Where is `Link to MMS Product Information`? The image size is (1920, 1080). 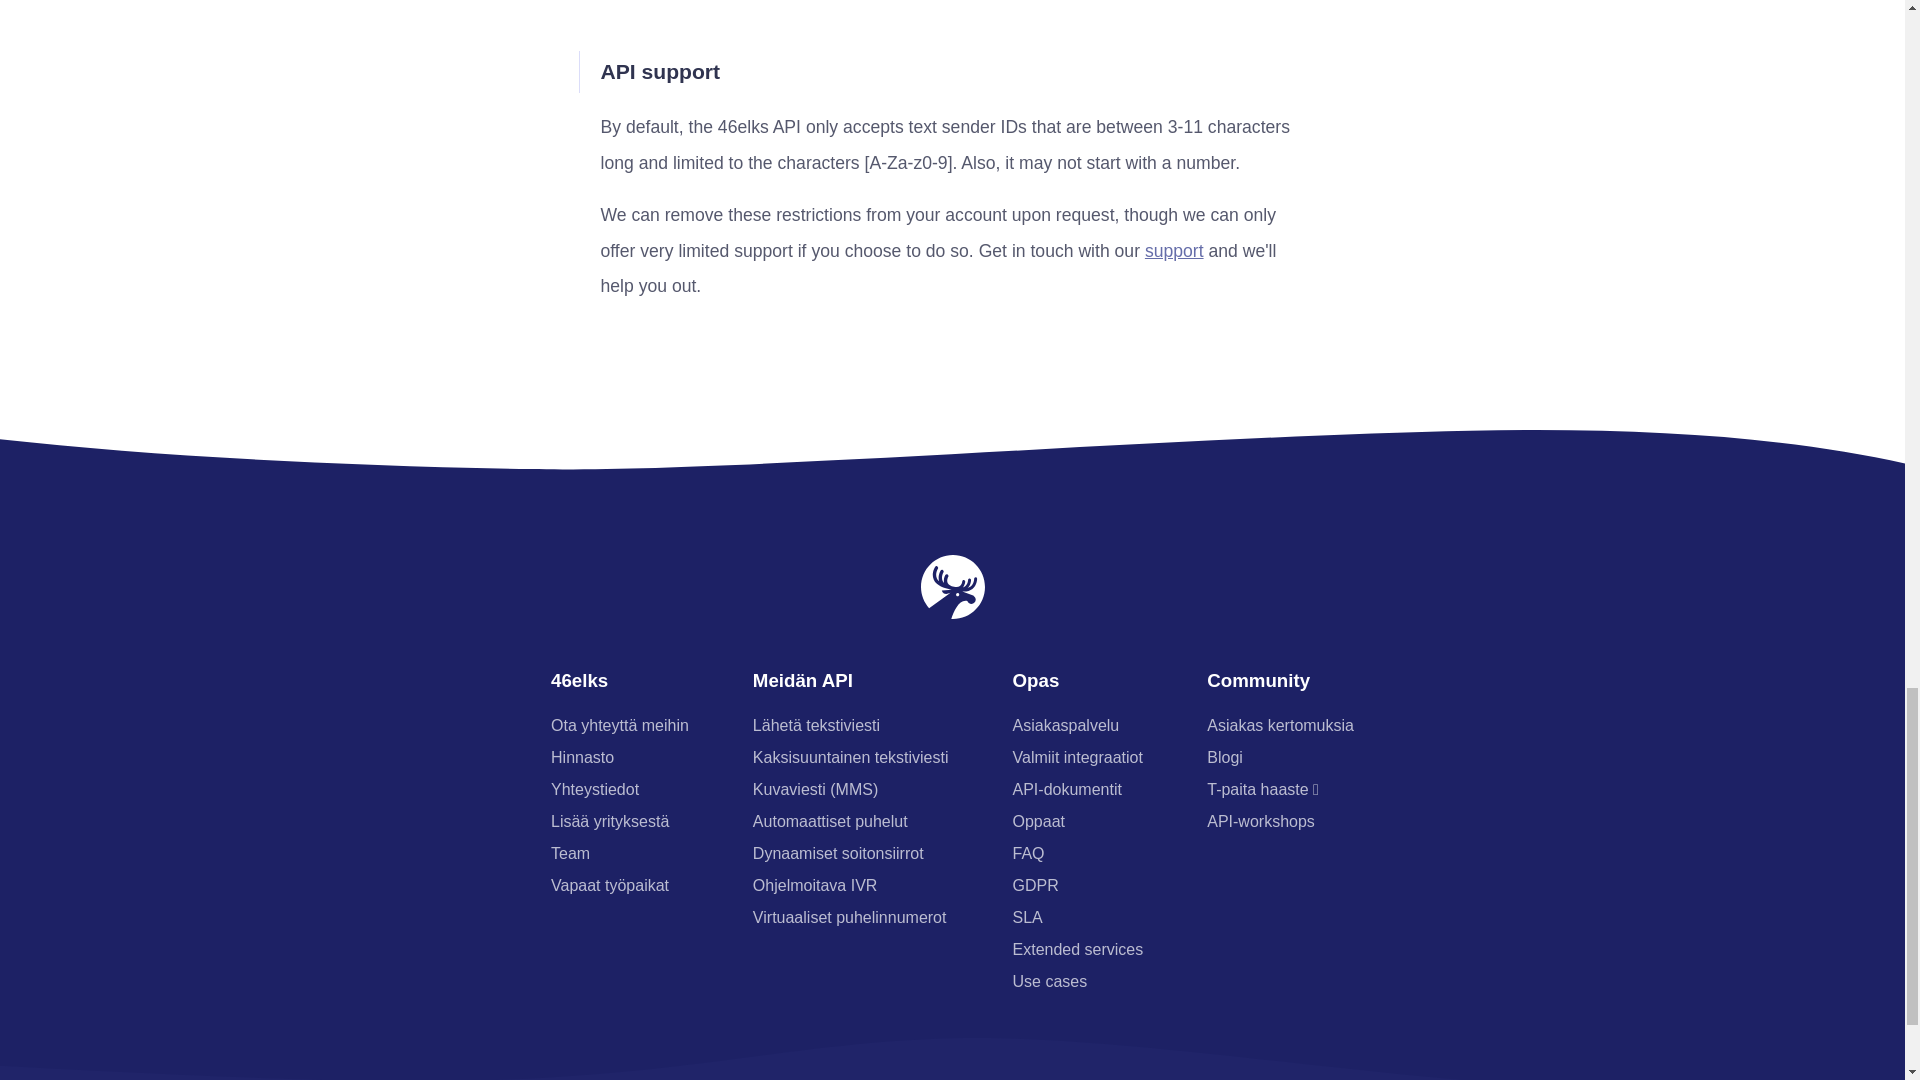 Link to MMS Product Information is located at coordinates (814, 789).